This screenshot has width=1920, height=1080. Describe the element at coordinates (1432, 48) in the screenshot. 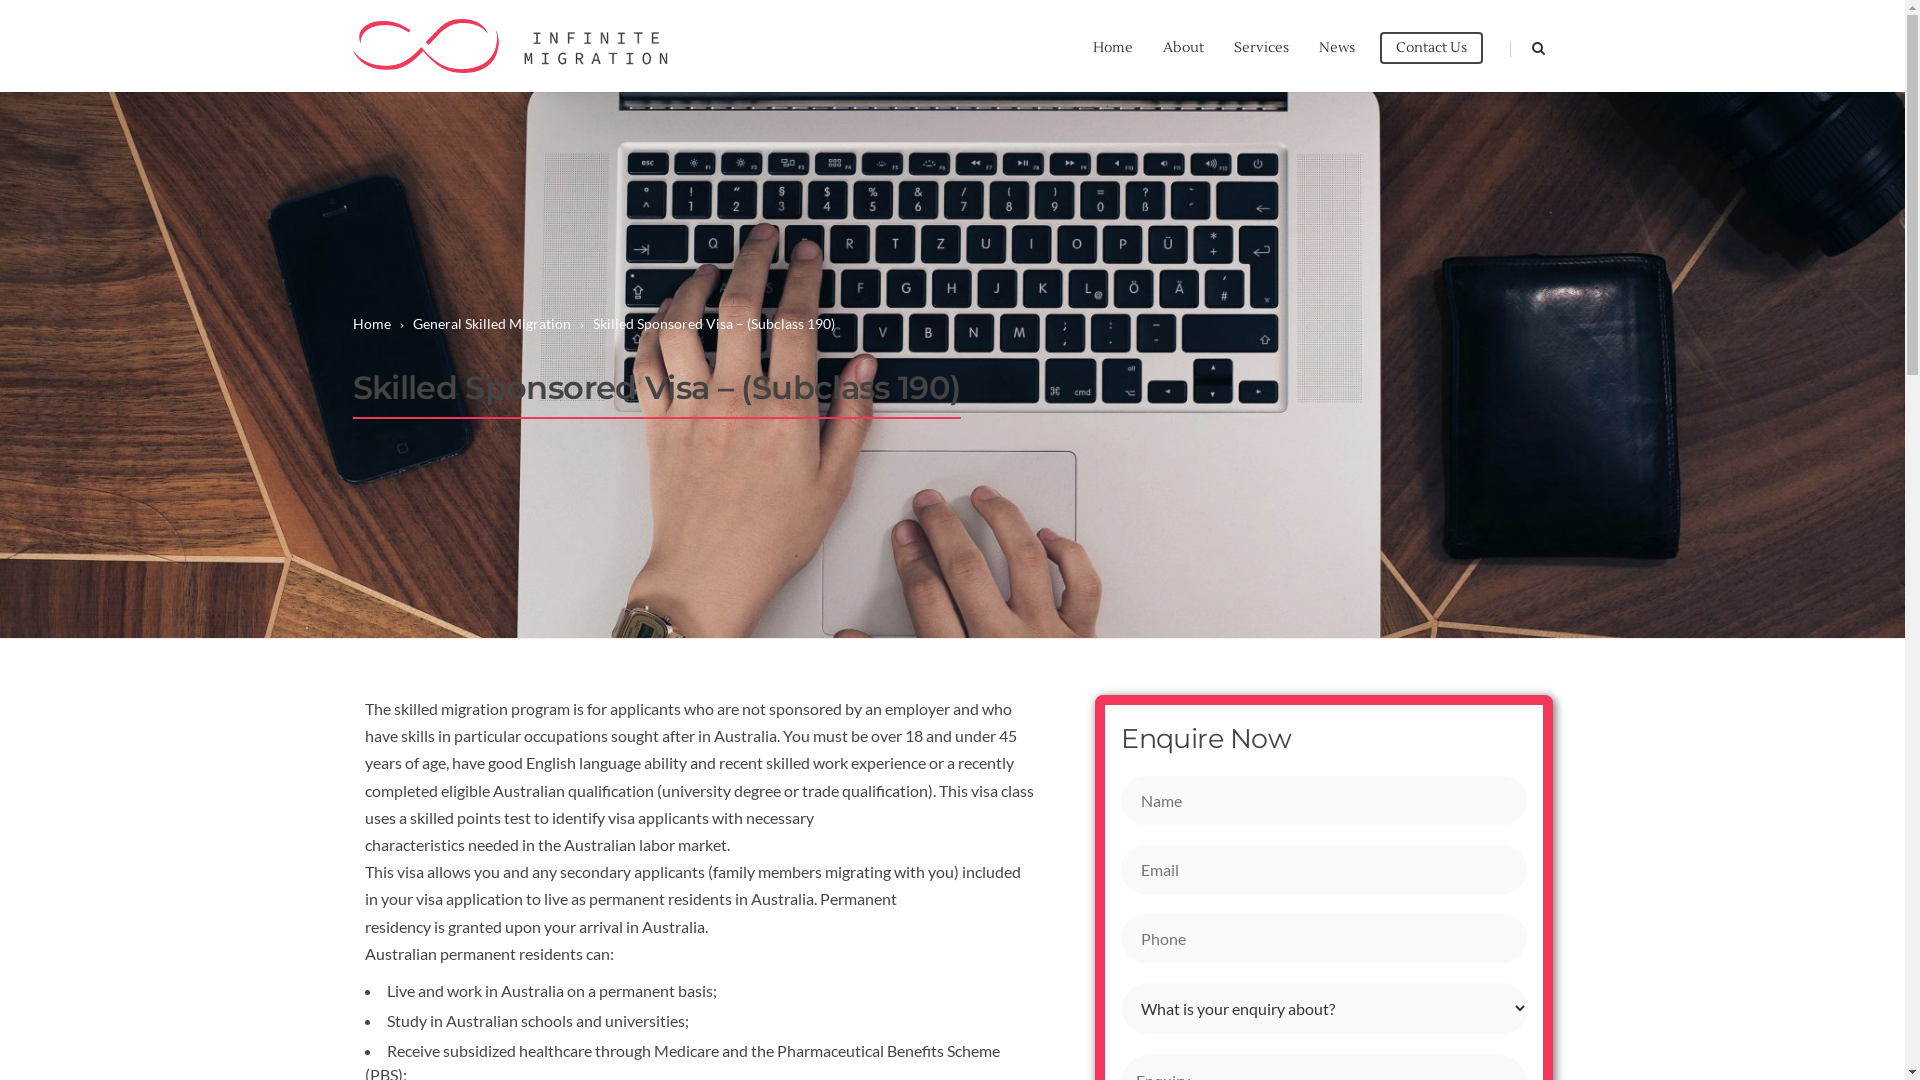

I see `Contact Us` at that location.